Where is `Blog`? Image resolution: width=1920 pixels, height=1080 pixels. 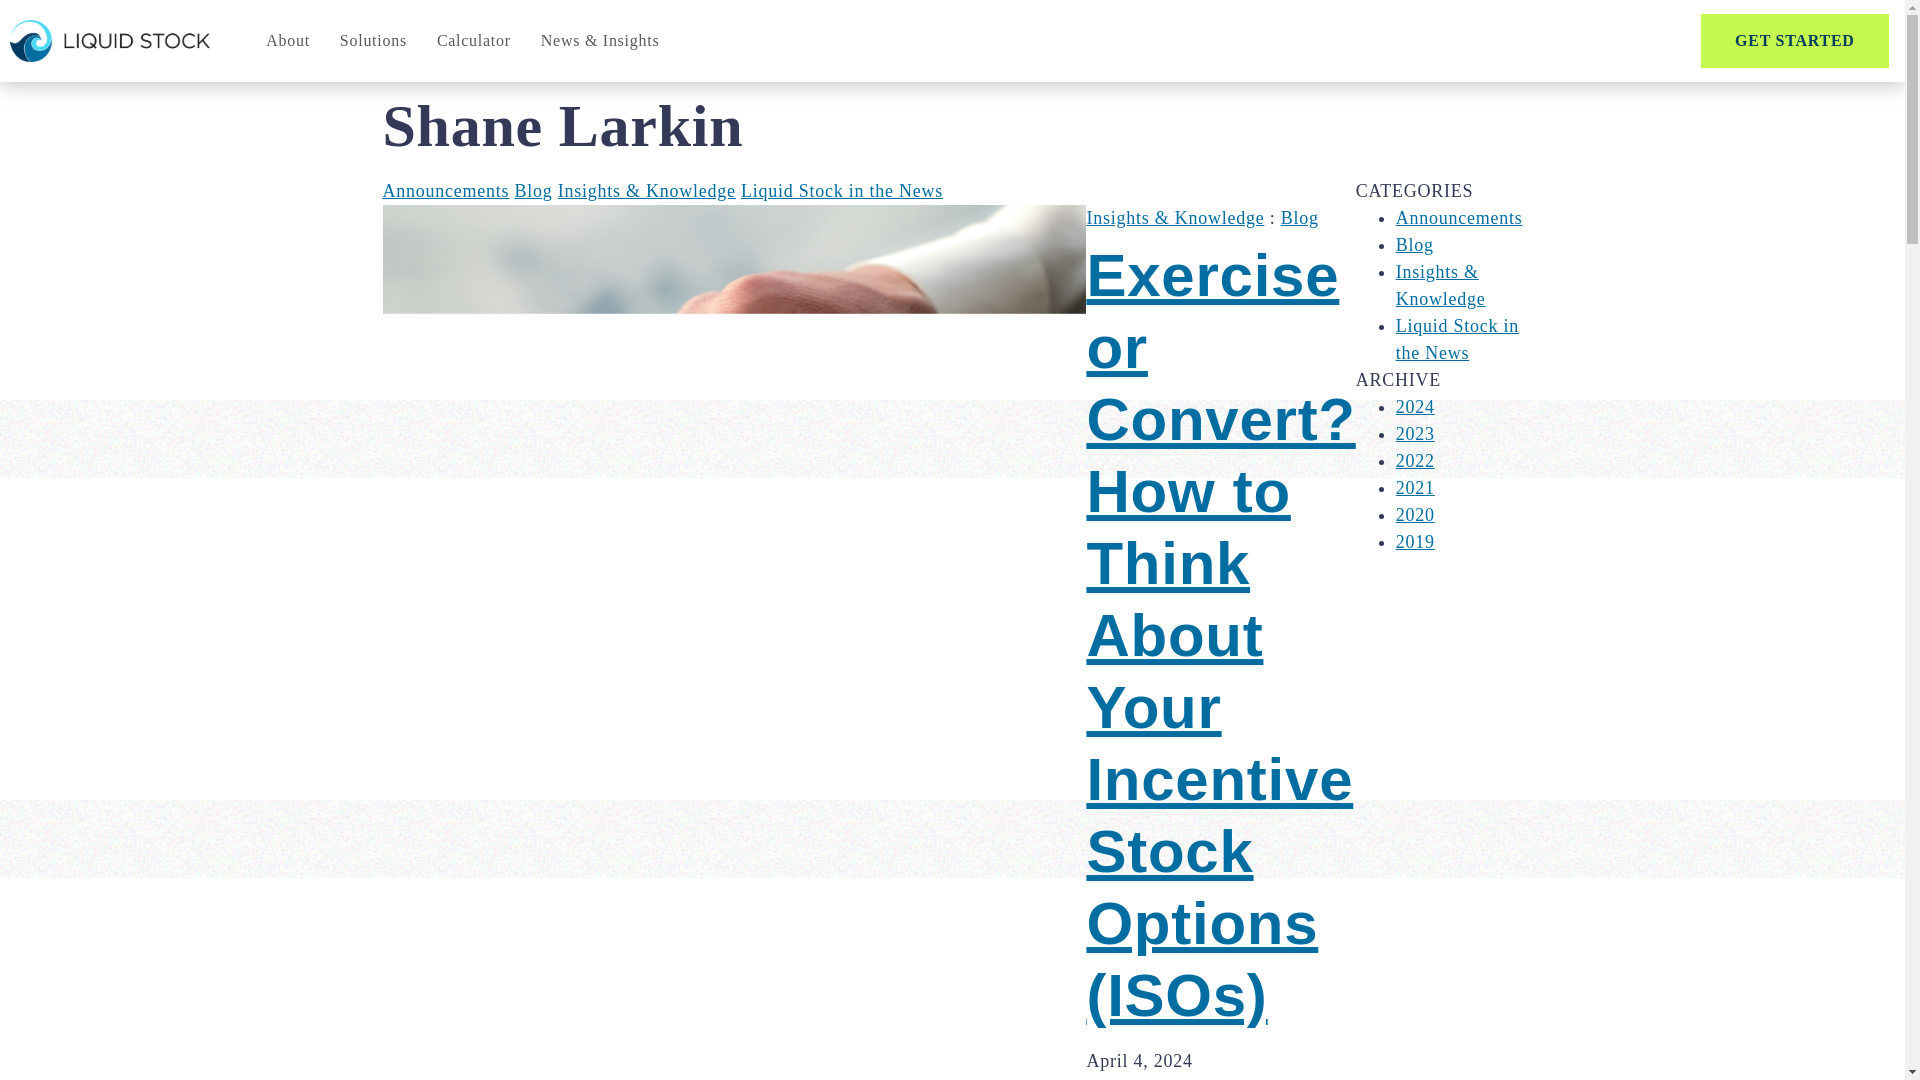 Blog is located at coordinates (1300, 218).